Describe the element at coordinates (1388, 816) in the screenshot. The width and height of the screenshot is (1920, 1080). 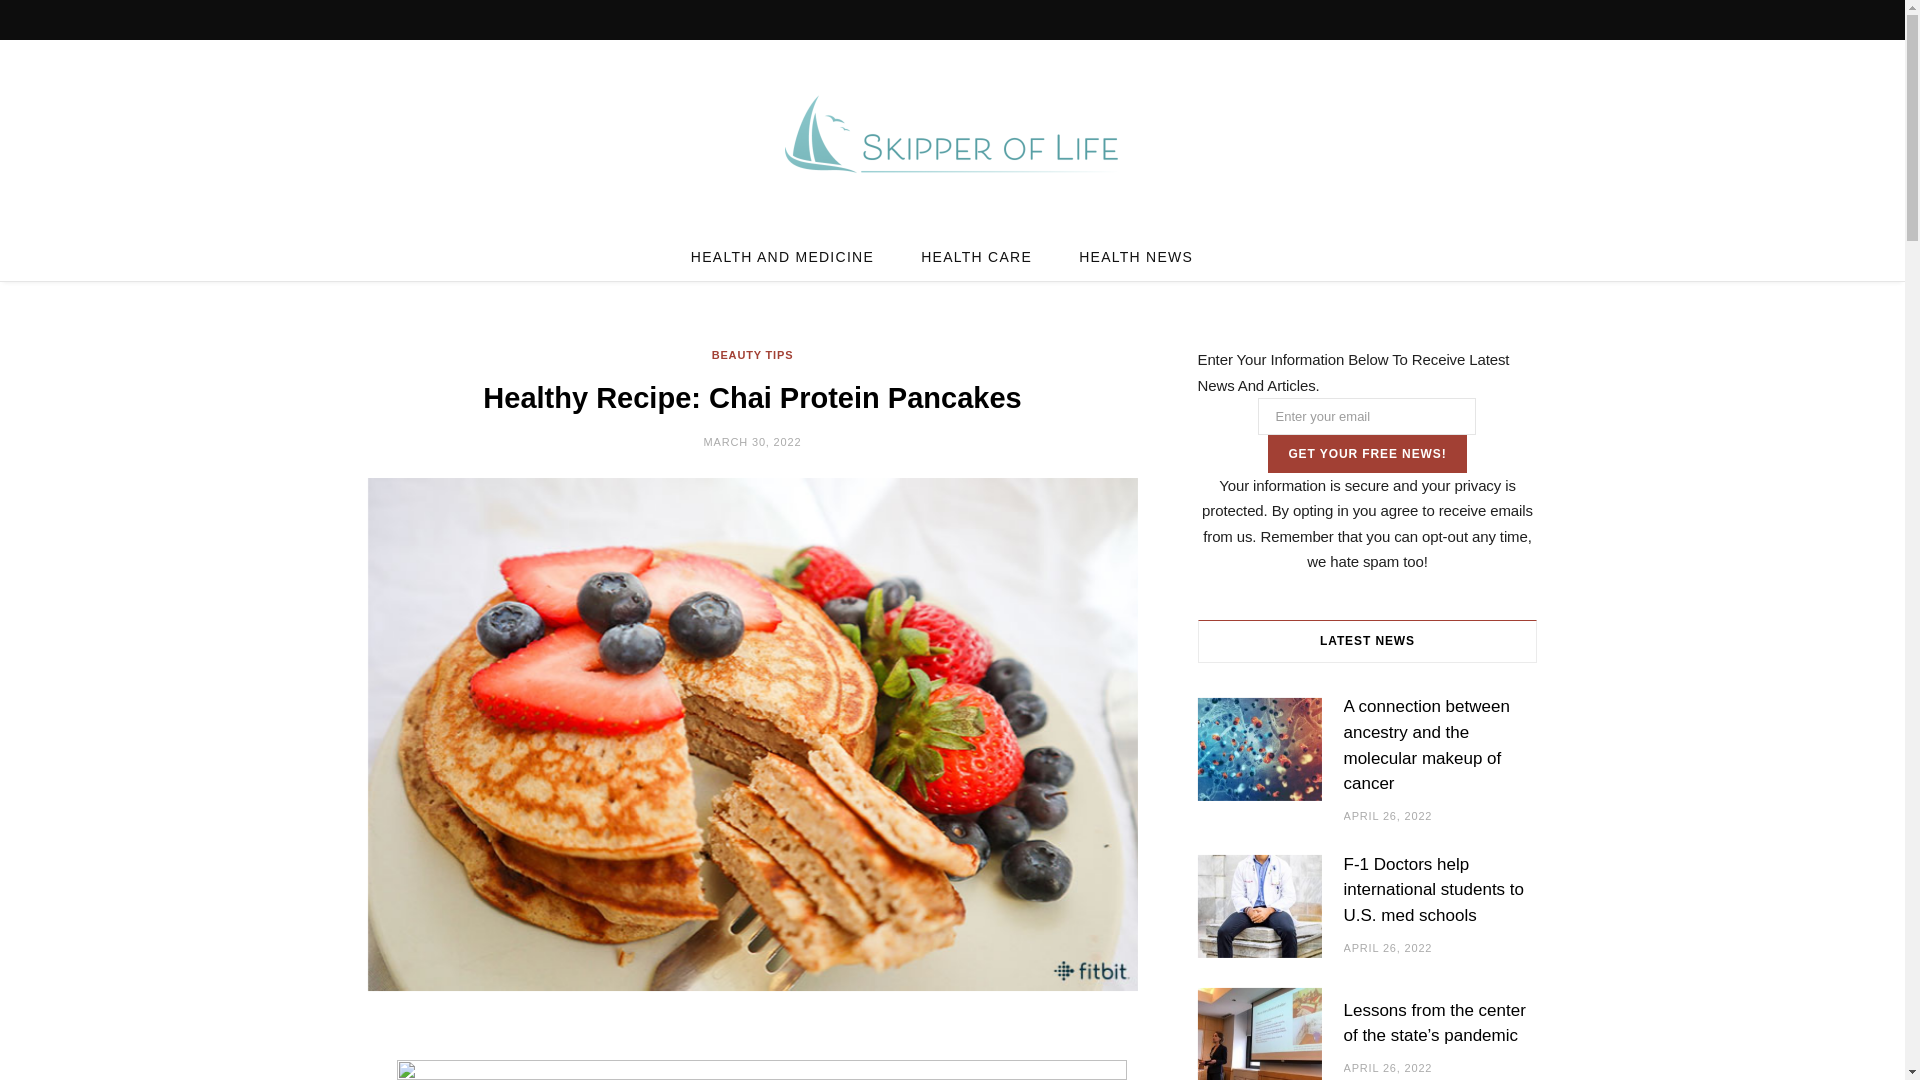
I see `APRIL 26, 2022` at that location.